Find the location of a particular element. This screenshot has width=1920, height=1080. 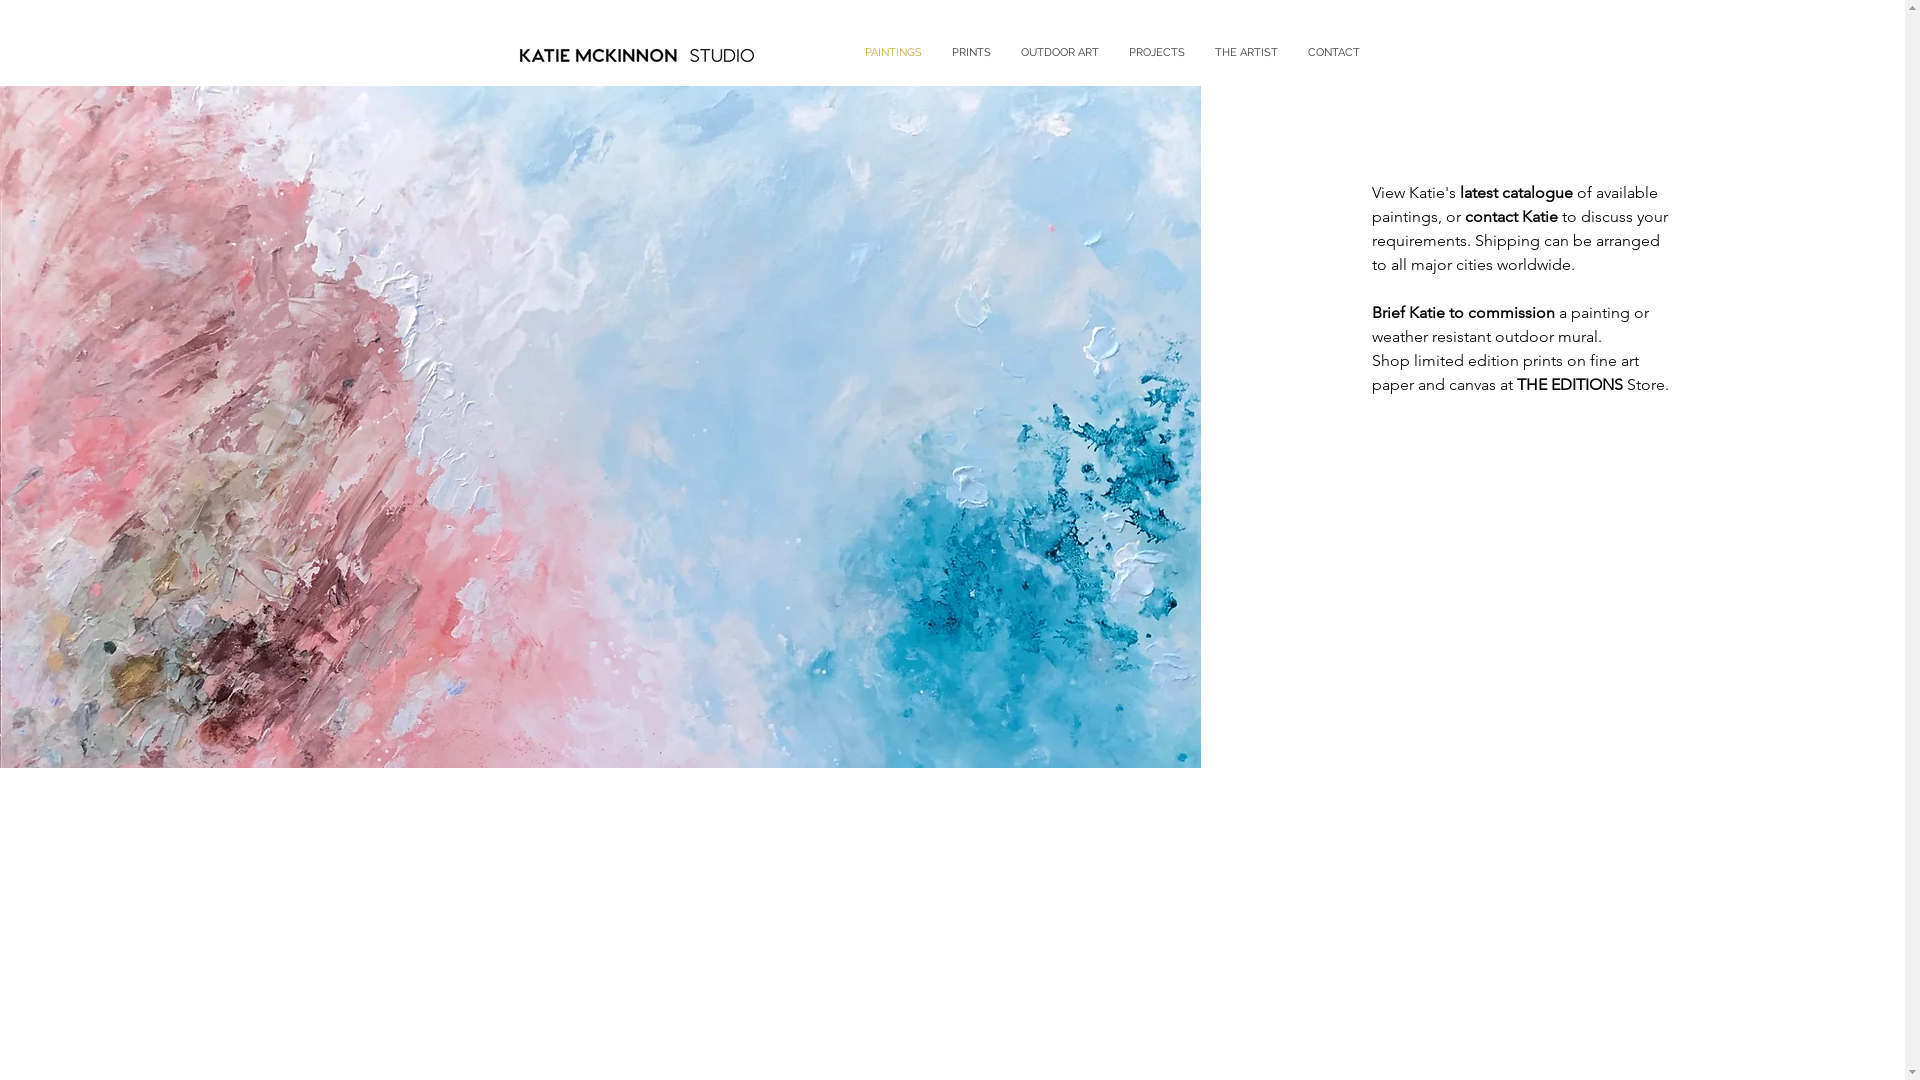

OUTDOOR ART is located at coordinates (1060, 52).